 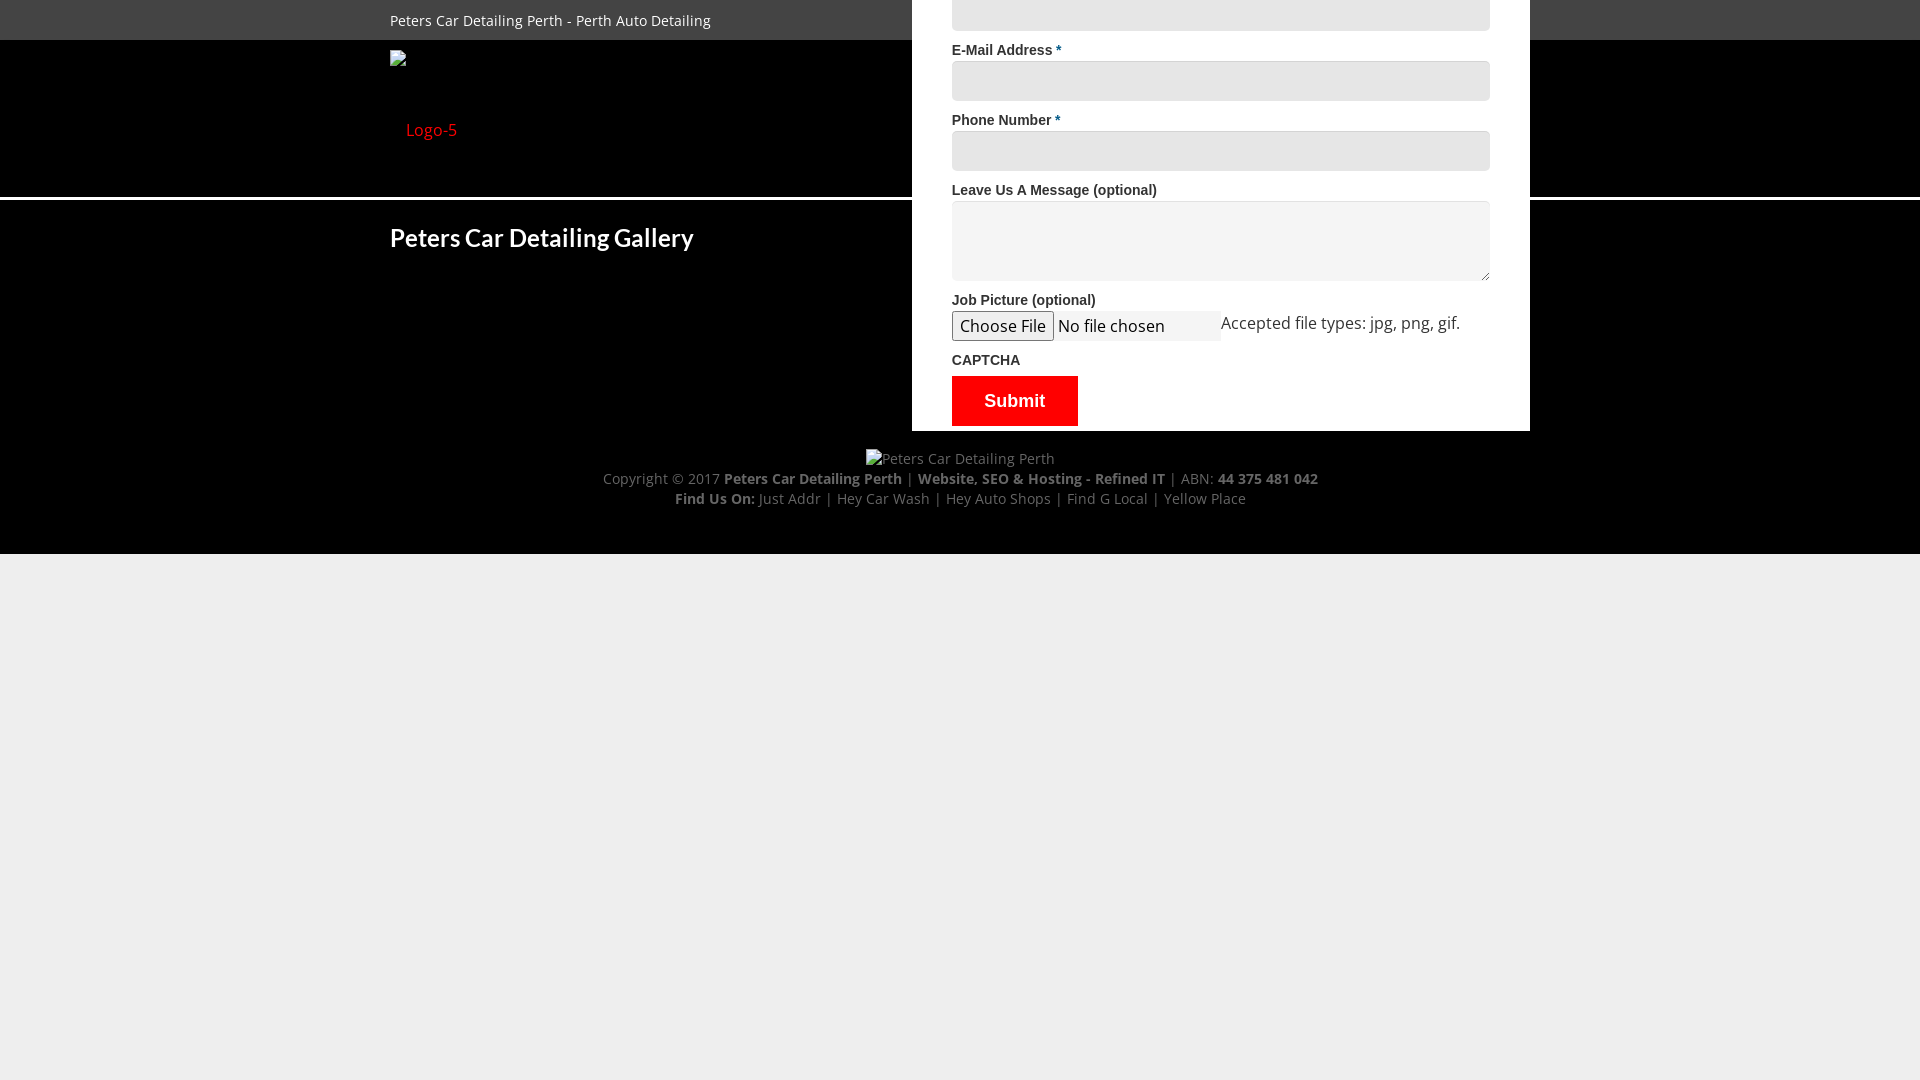 What do you see at coordinates (1300, 20) in the screenshot?
I see `peterscardetailing@gmail.com` at bounding box center [1300, 20].